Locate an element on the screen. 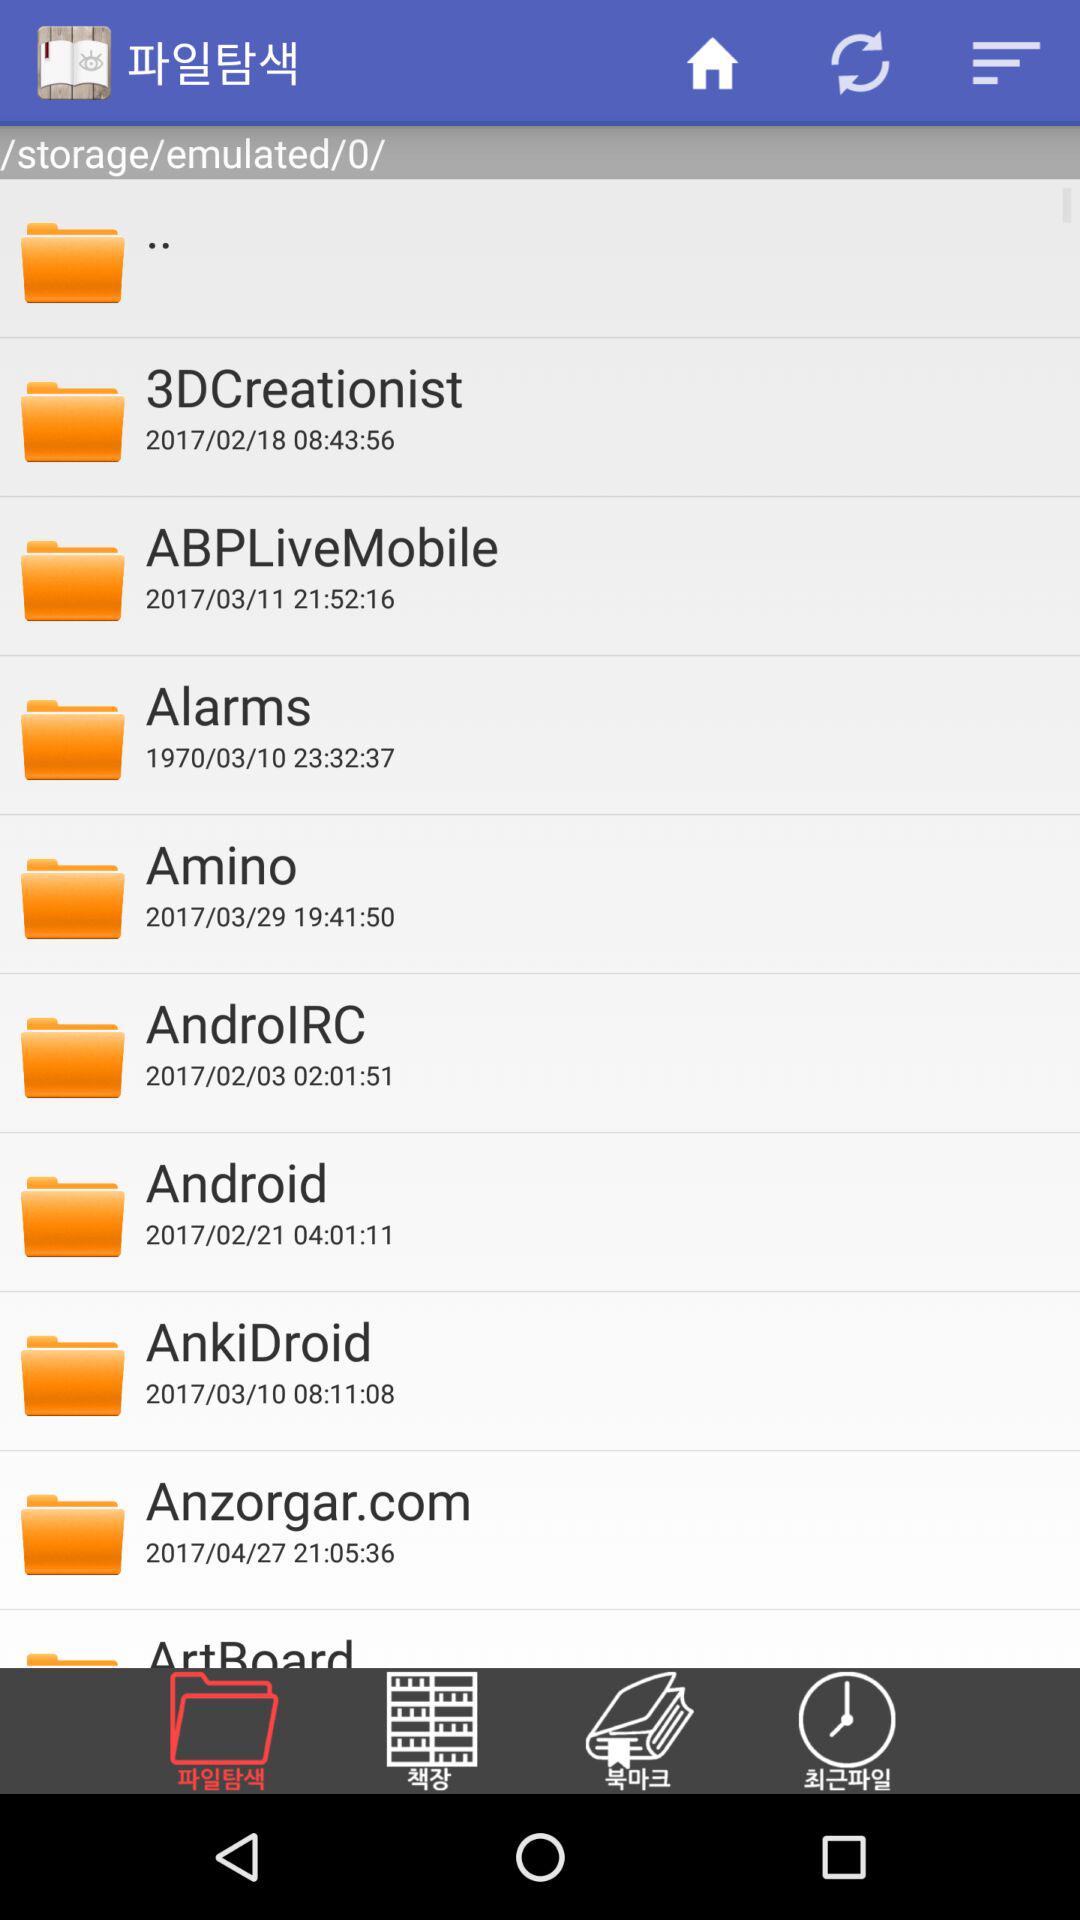 The image size is (1080, 1920). launch the artboard icon is located at coordinates (599, 1645).